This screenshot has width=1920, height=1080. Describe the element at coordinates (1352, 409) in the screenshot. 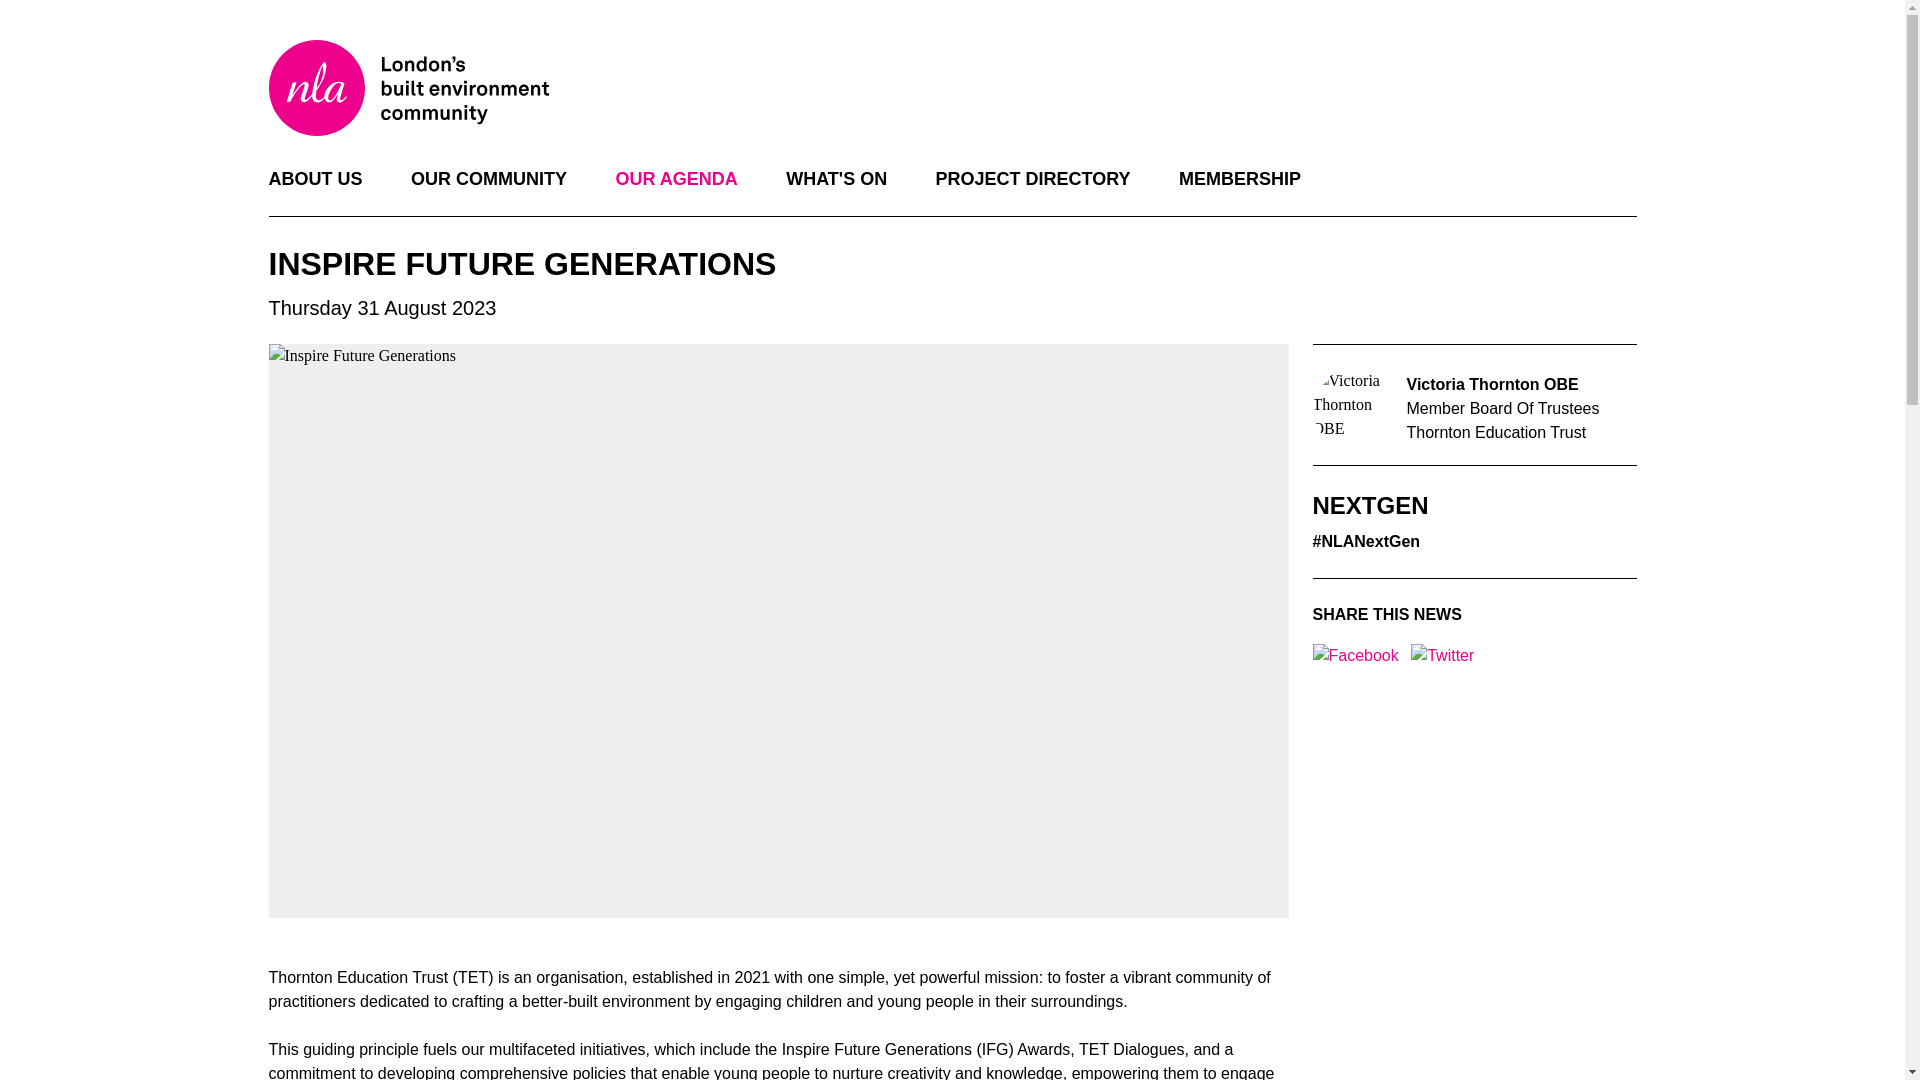

I see `Victoria Thornton OBE` at that location.